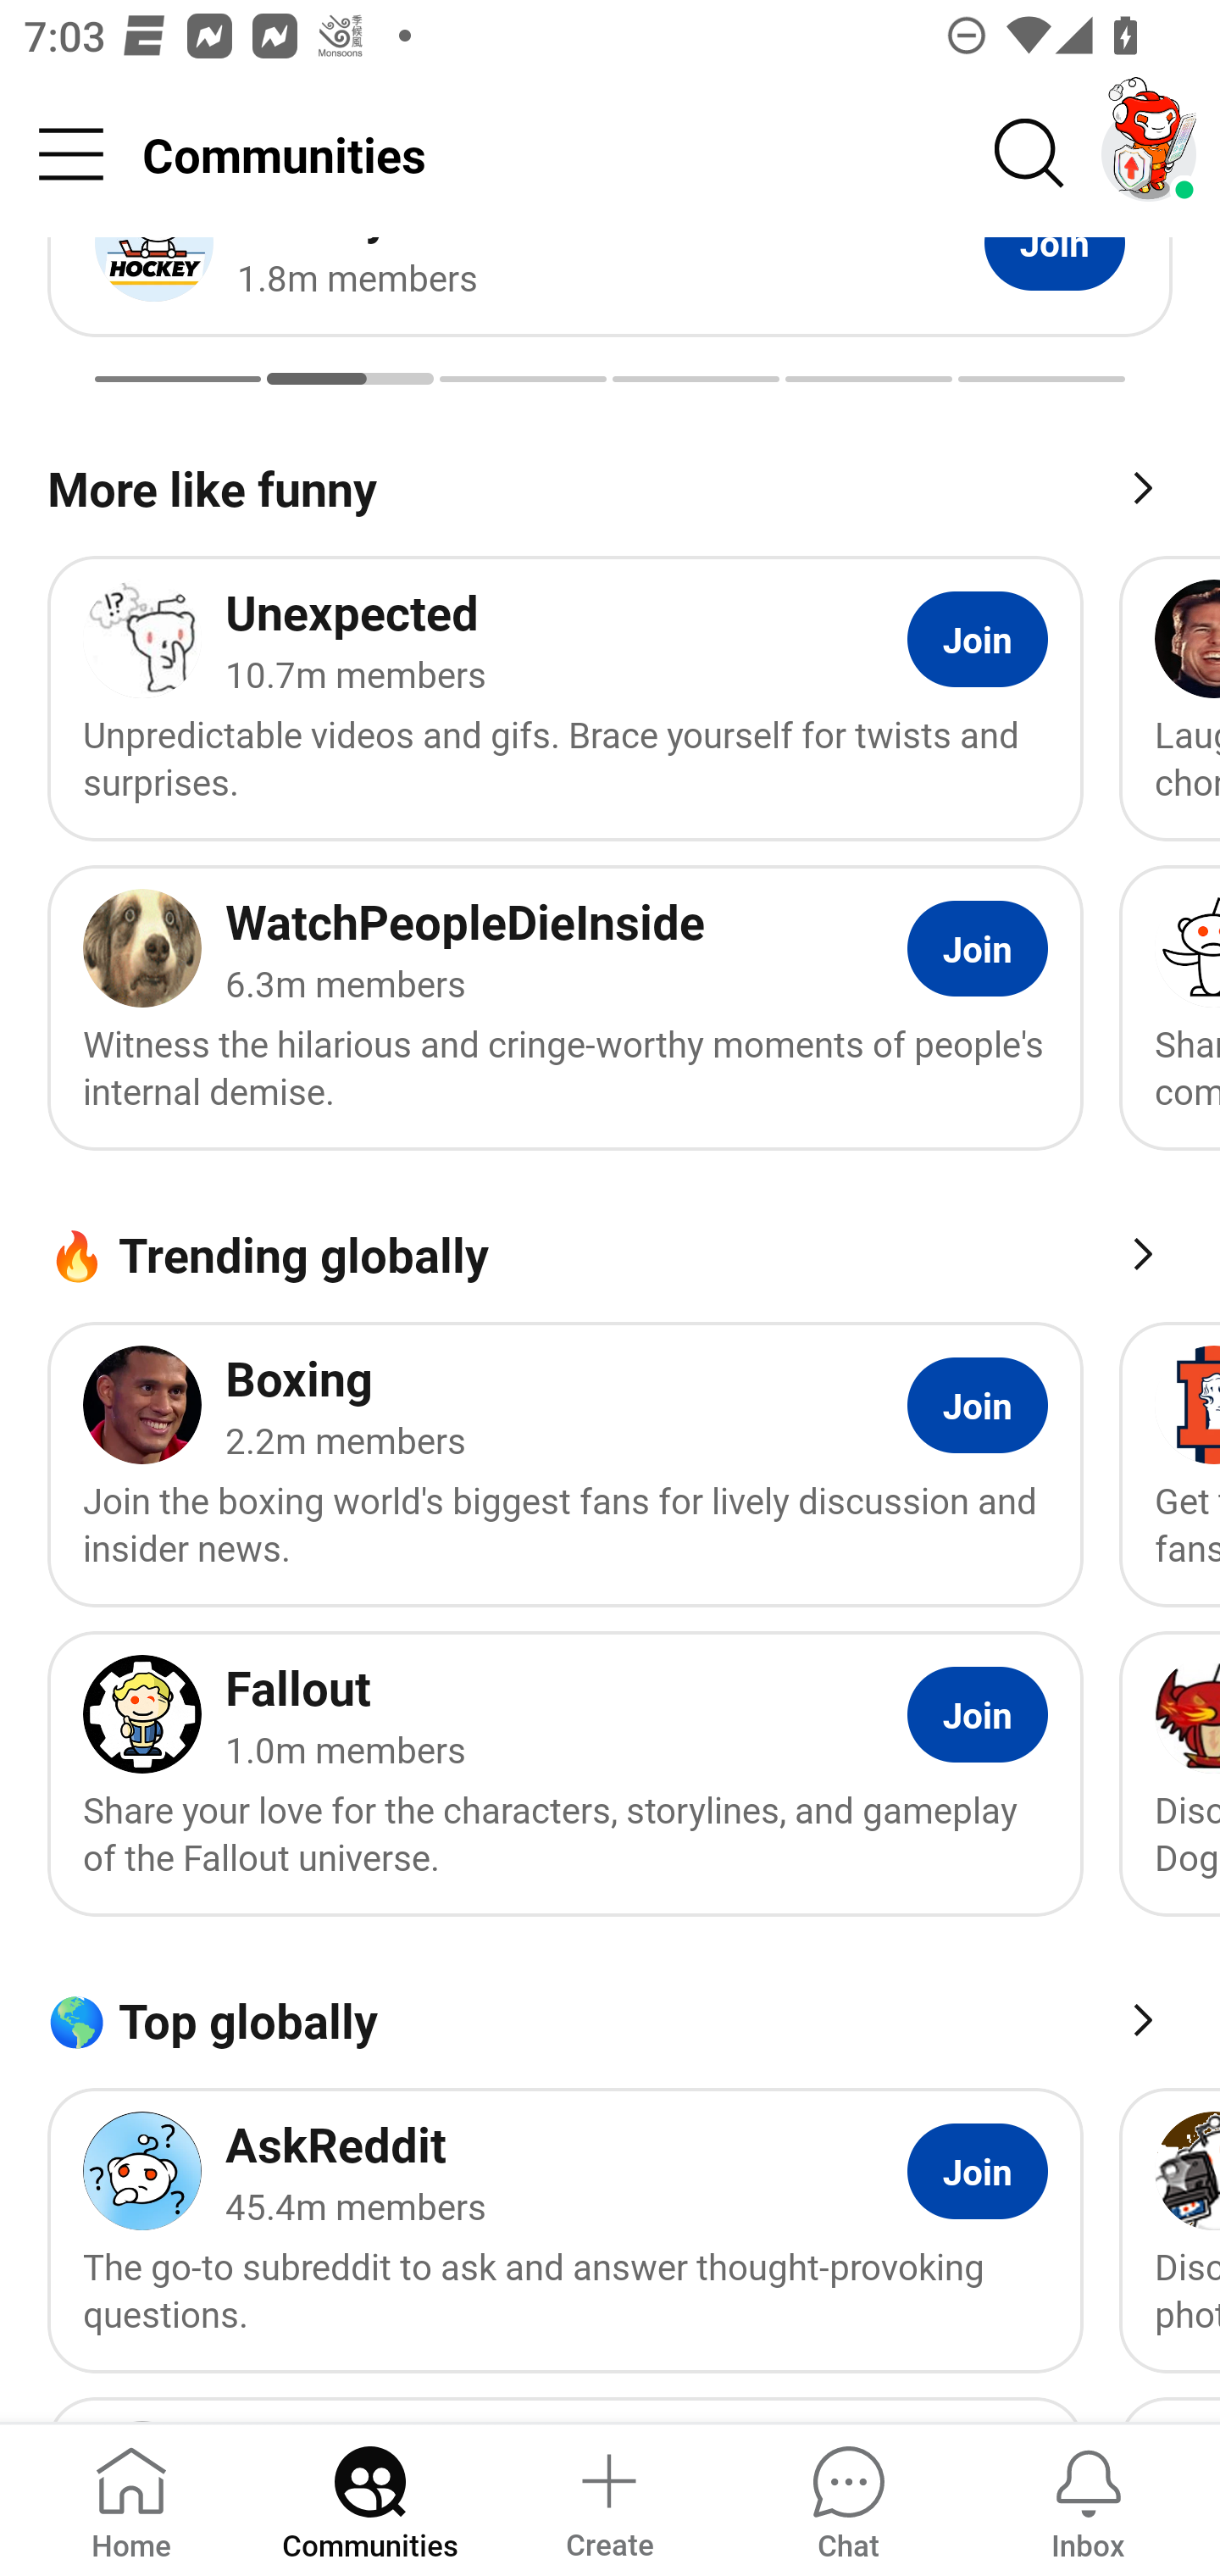  Describe the element at coordinates (610, 1252) in the screenshot. I see `🔥 Trending globally View more` at that location.